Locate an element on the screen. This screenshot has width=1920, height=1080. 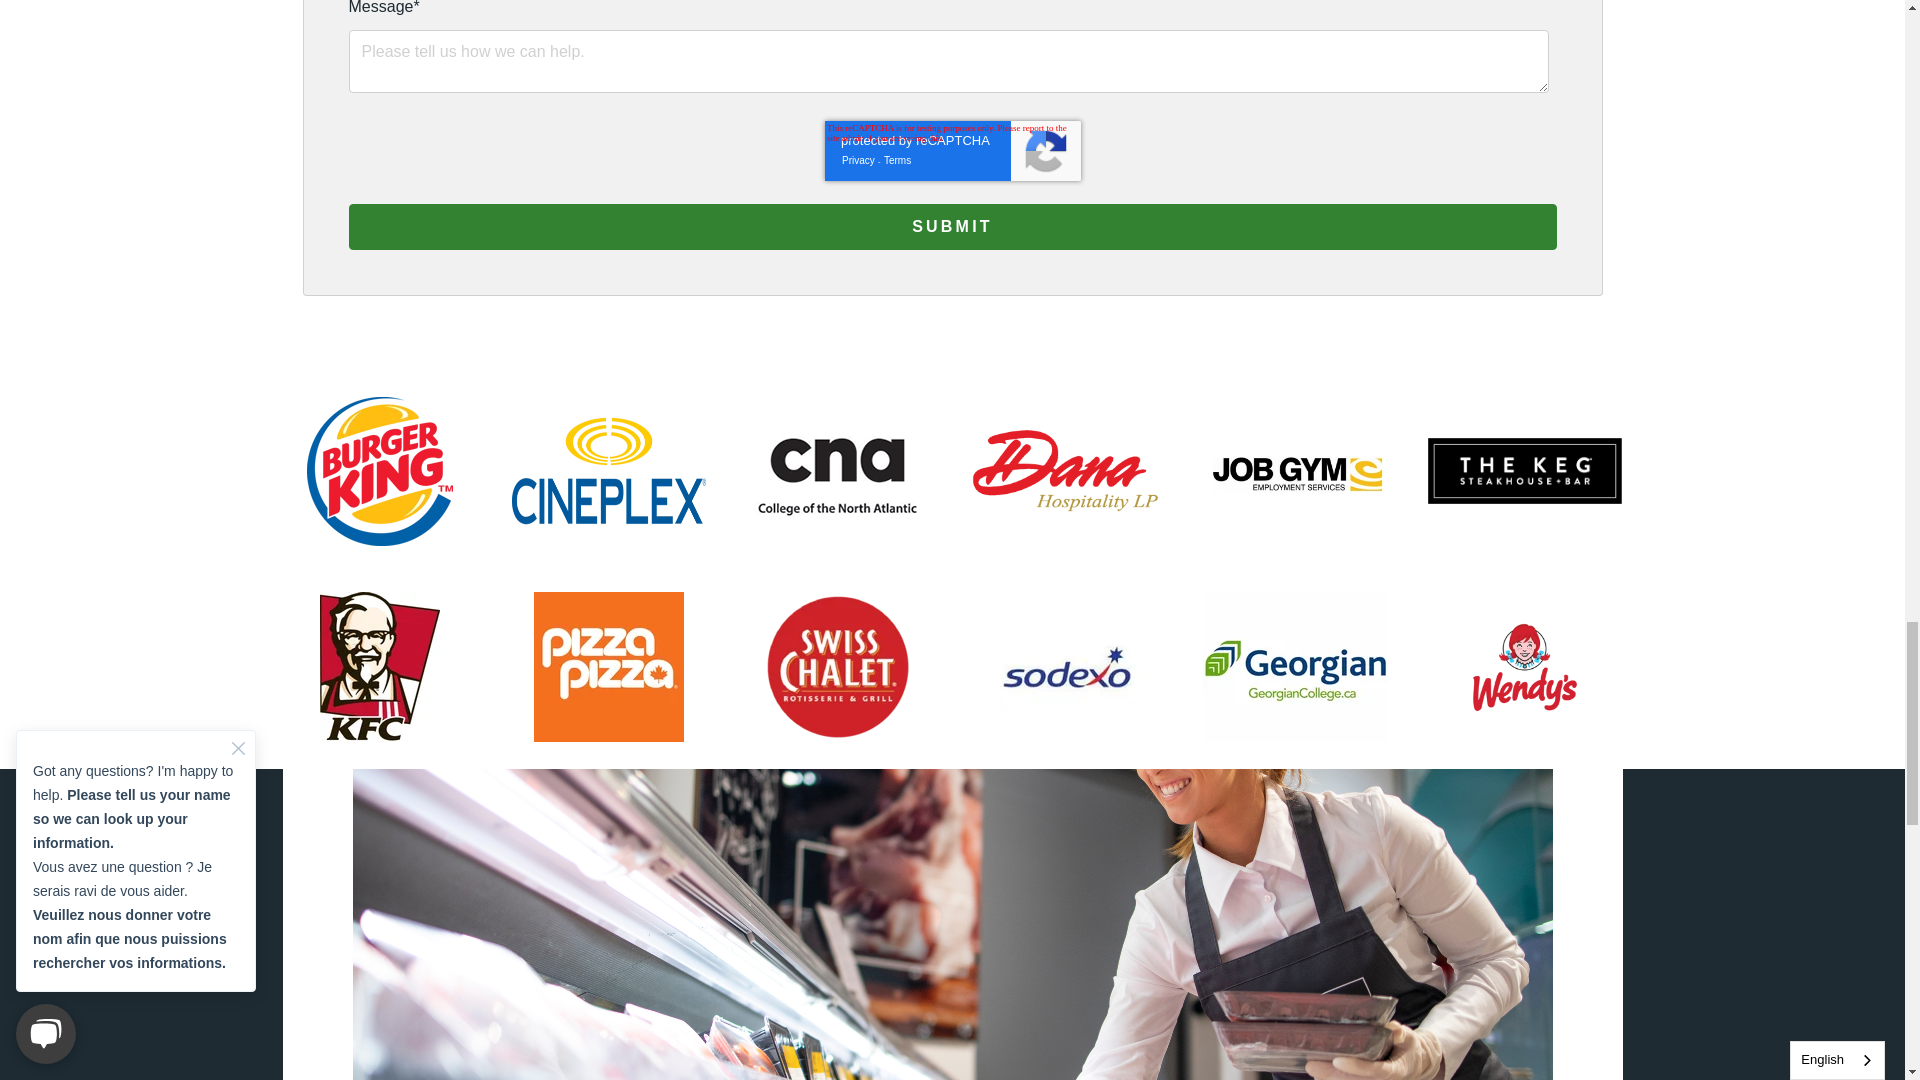
PizzaPizza-Logo is located at coordinates (608, 666).